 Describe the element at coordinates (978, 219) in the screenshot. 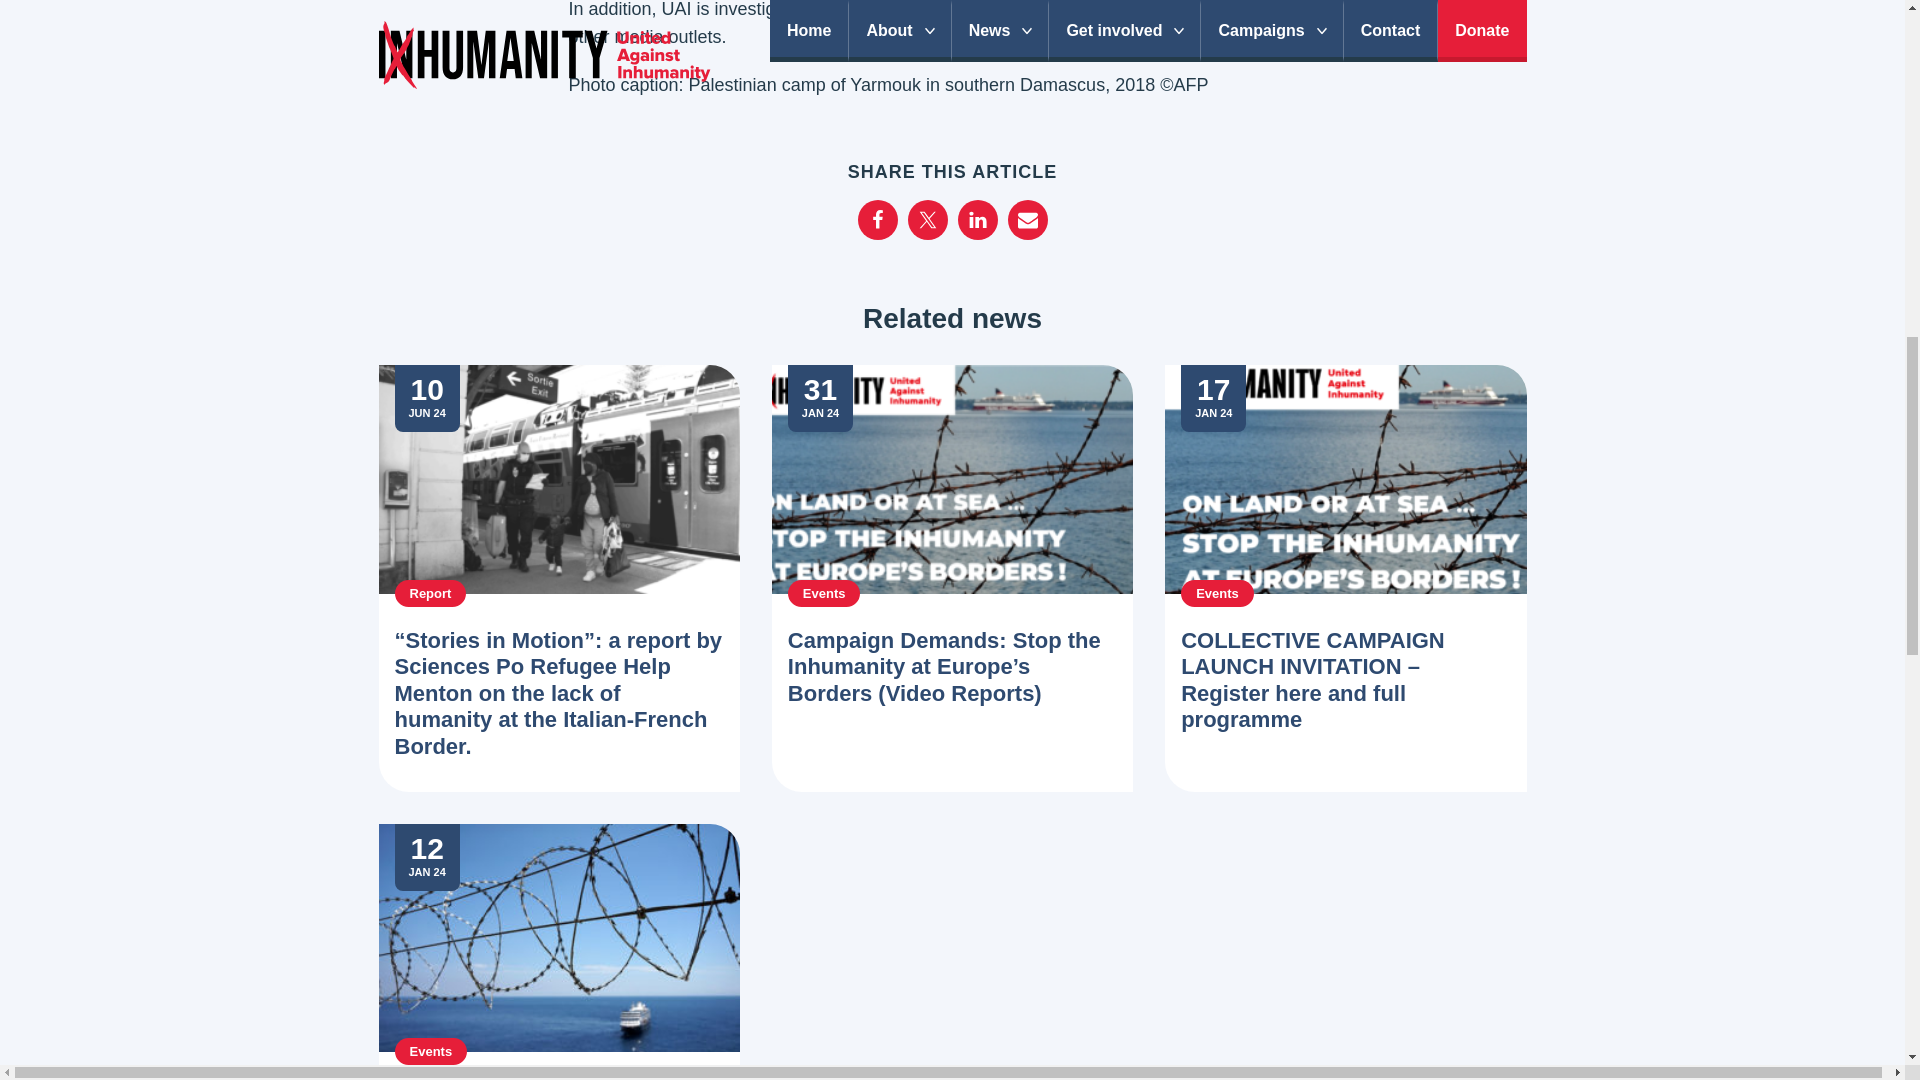

I see `Share on LinkedIn` at that location.